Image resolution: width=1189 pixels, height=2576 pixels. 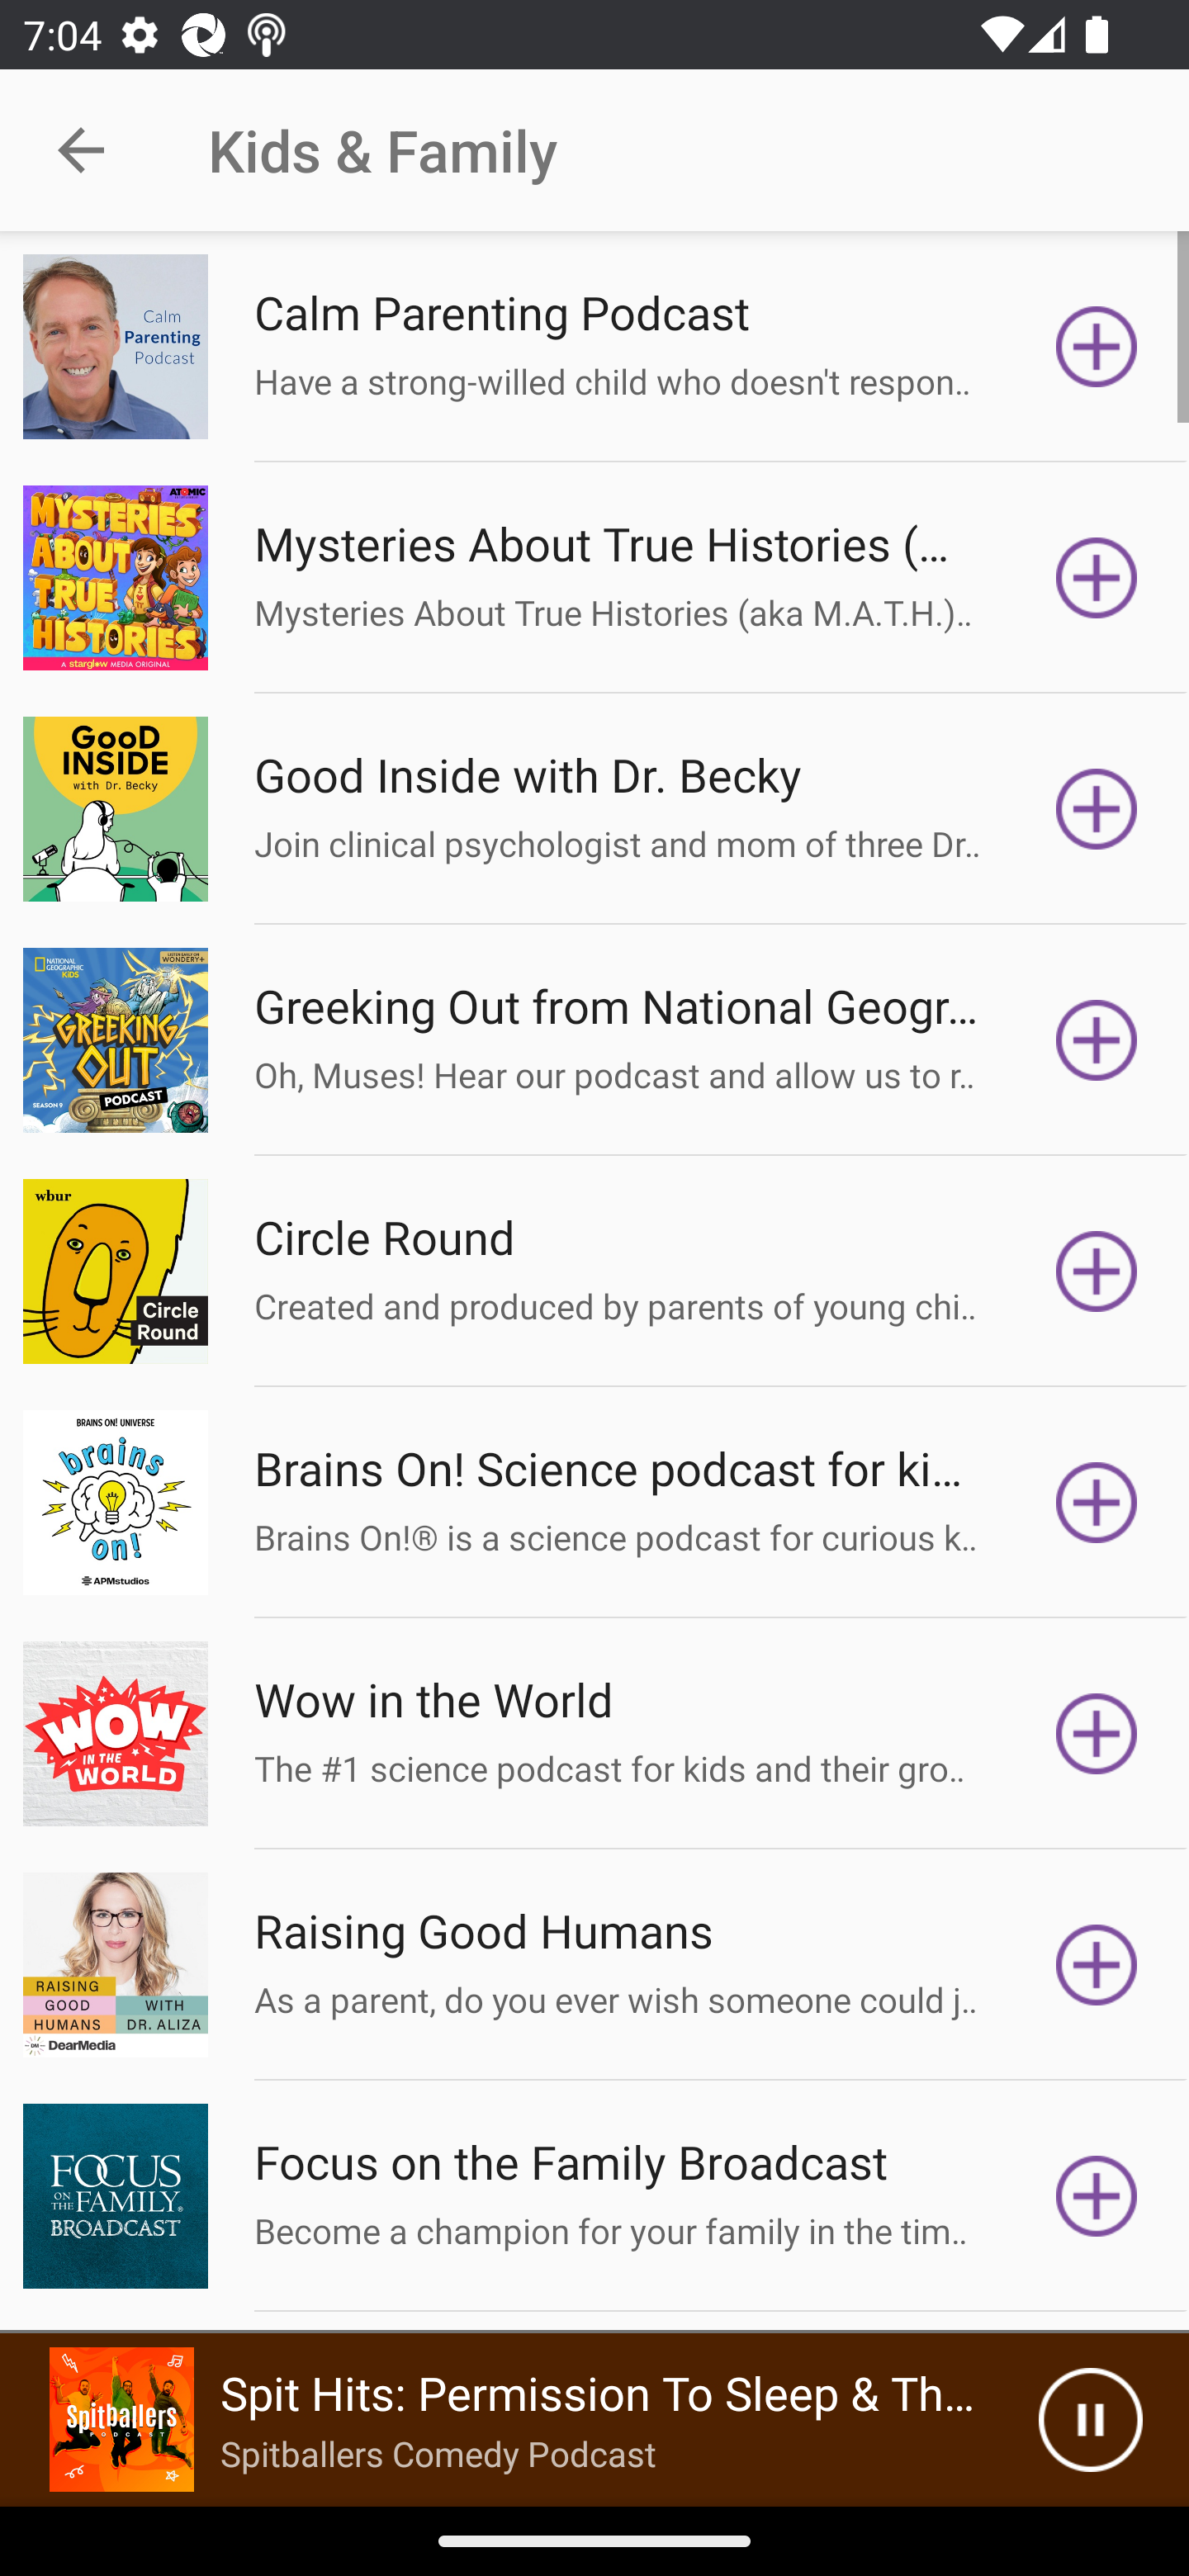 What do you see at coordinates (81, 150) in the screenshot?
I see `Navigate up` at bounding box center [81, 150].